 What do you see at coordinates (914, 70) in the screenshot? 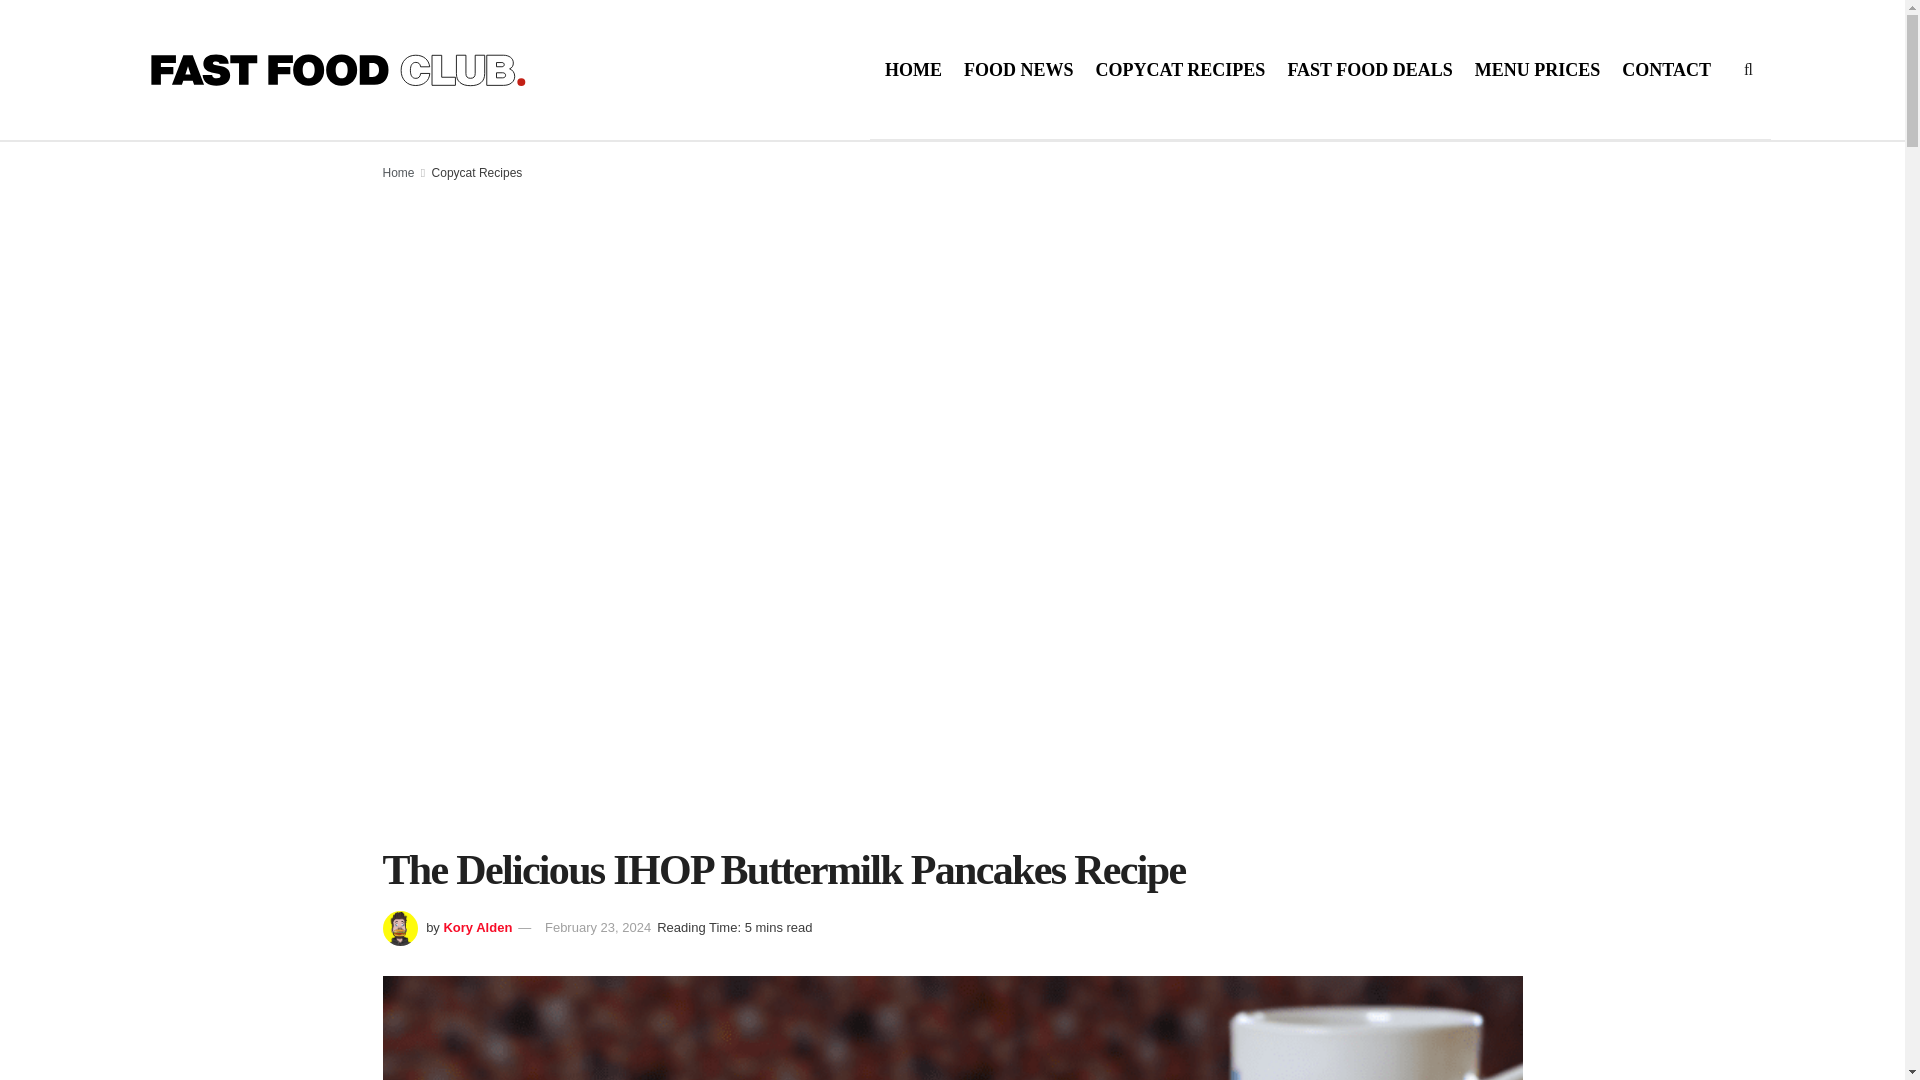
I see `HOME` at bounding box center [914, 70].